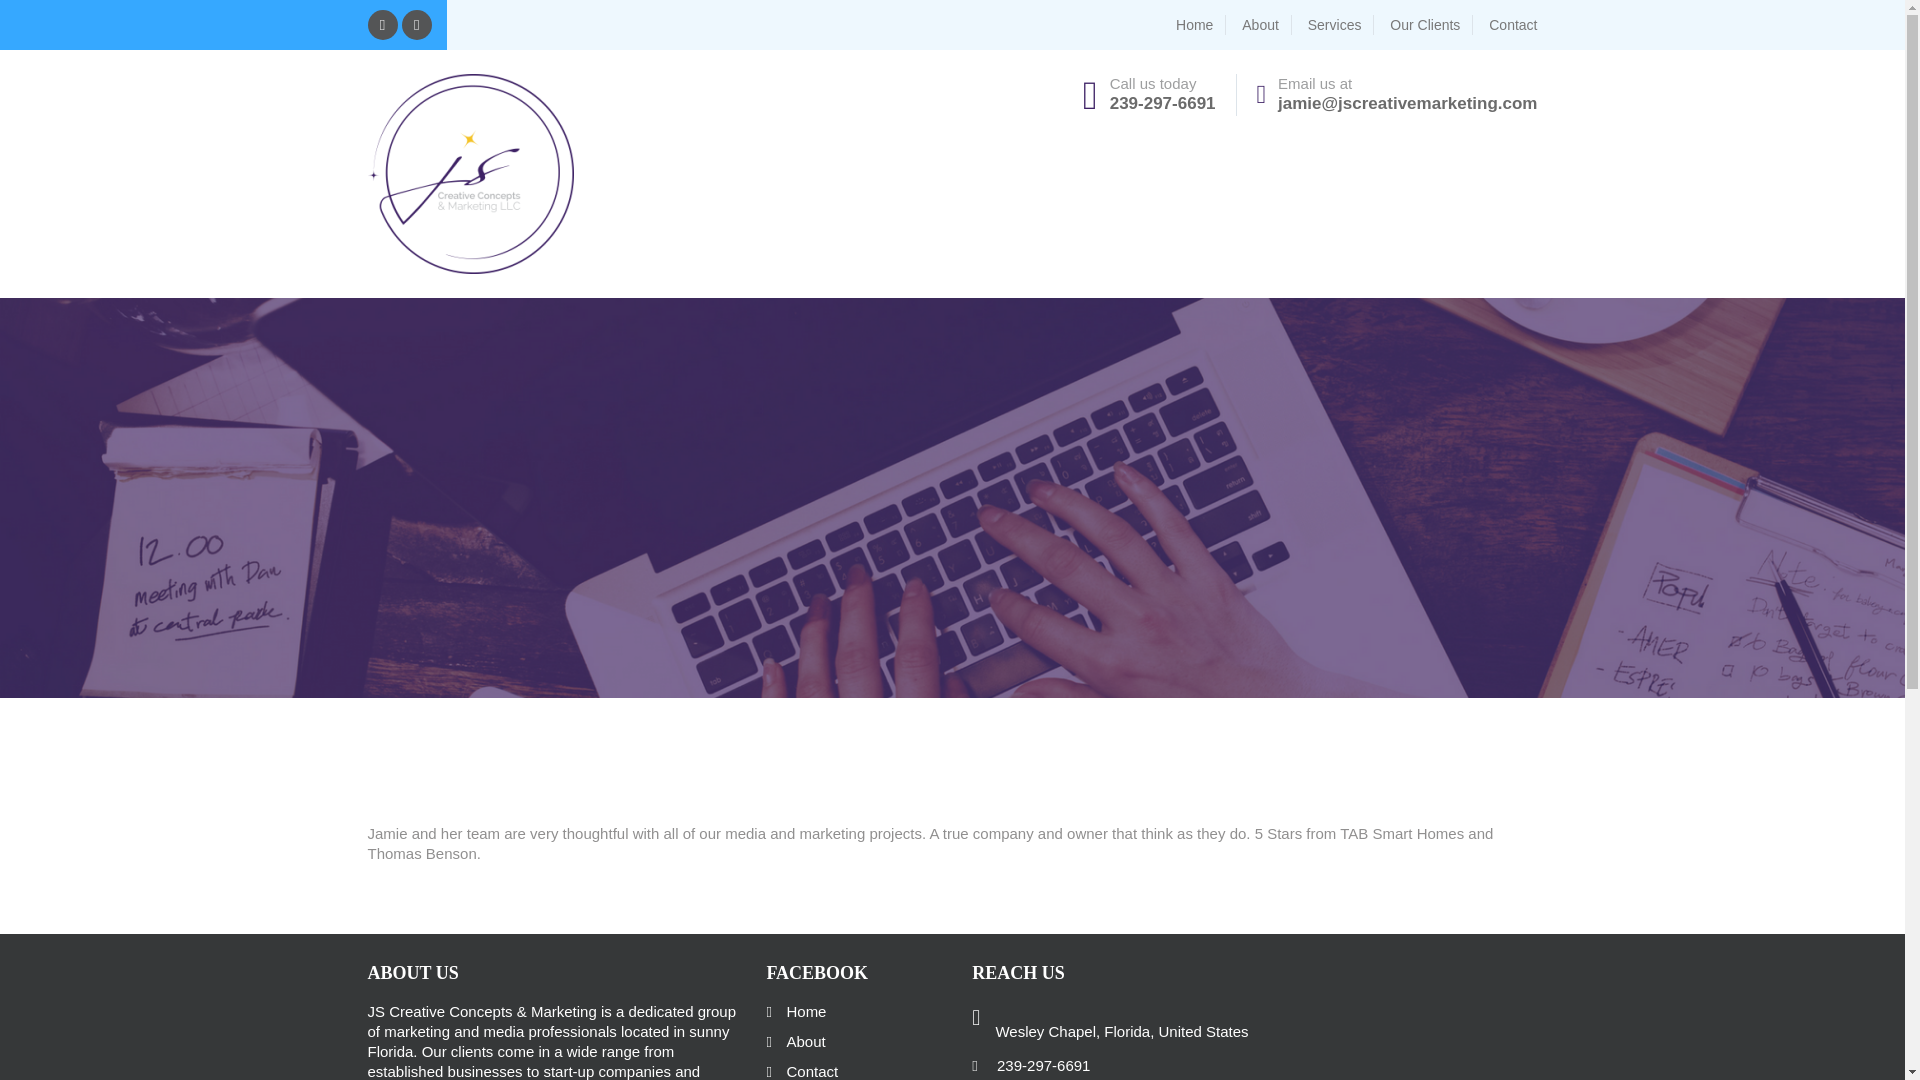  Describe the element at coordinates (796, 1042) in the screenshot. I see `About` at that location.